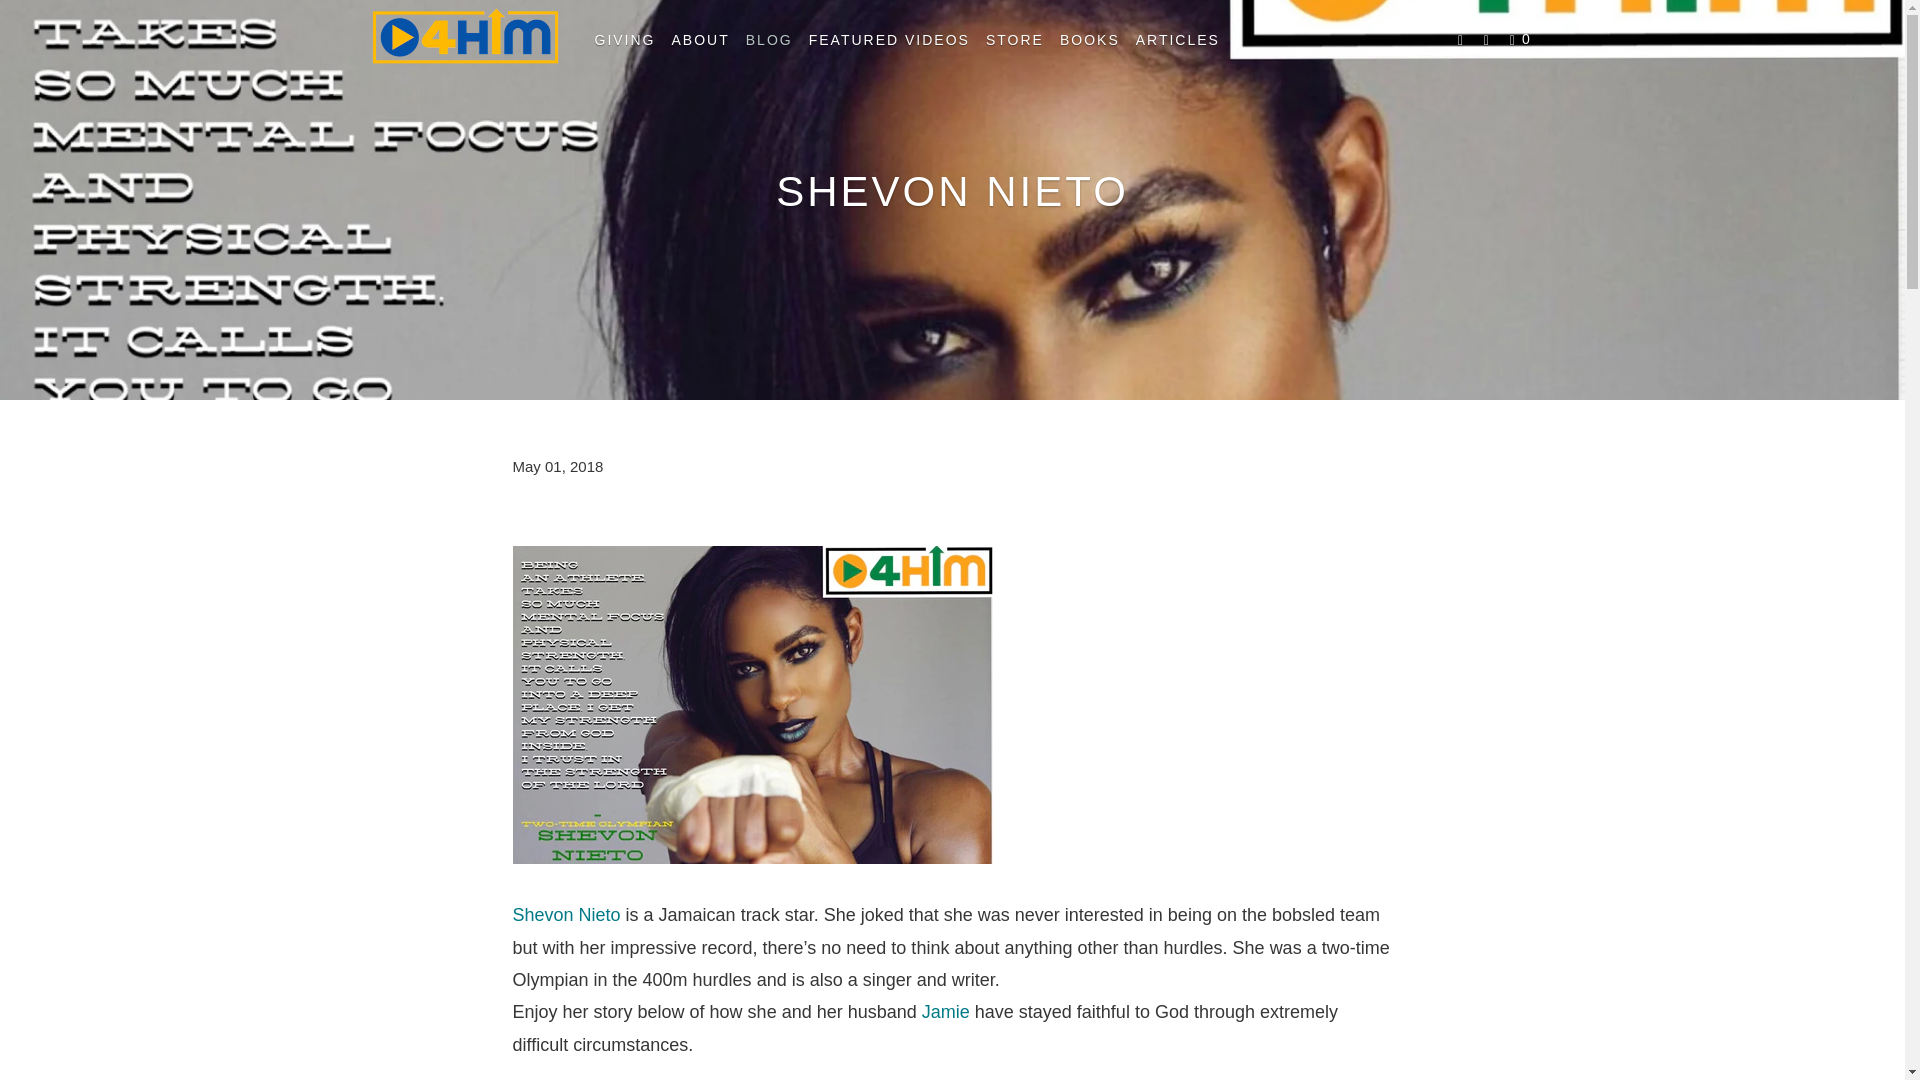  Describe the element at coordinates (624, 40) in the screenshot. I see `GIVING` at that location.